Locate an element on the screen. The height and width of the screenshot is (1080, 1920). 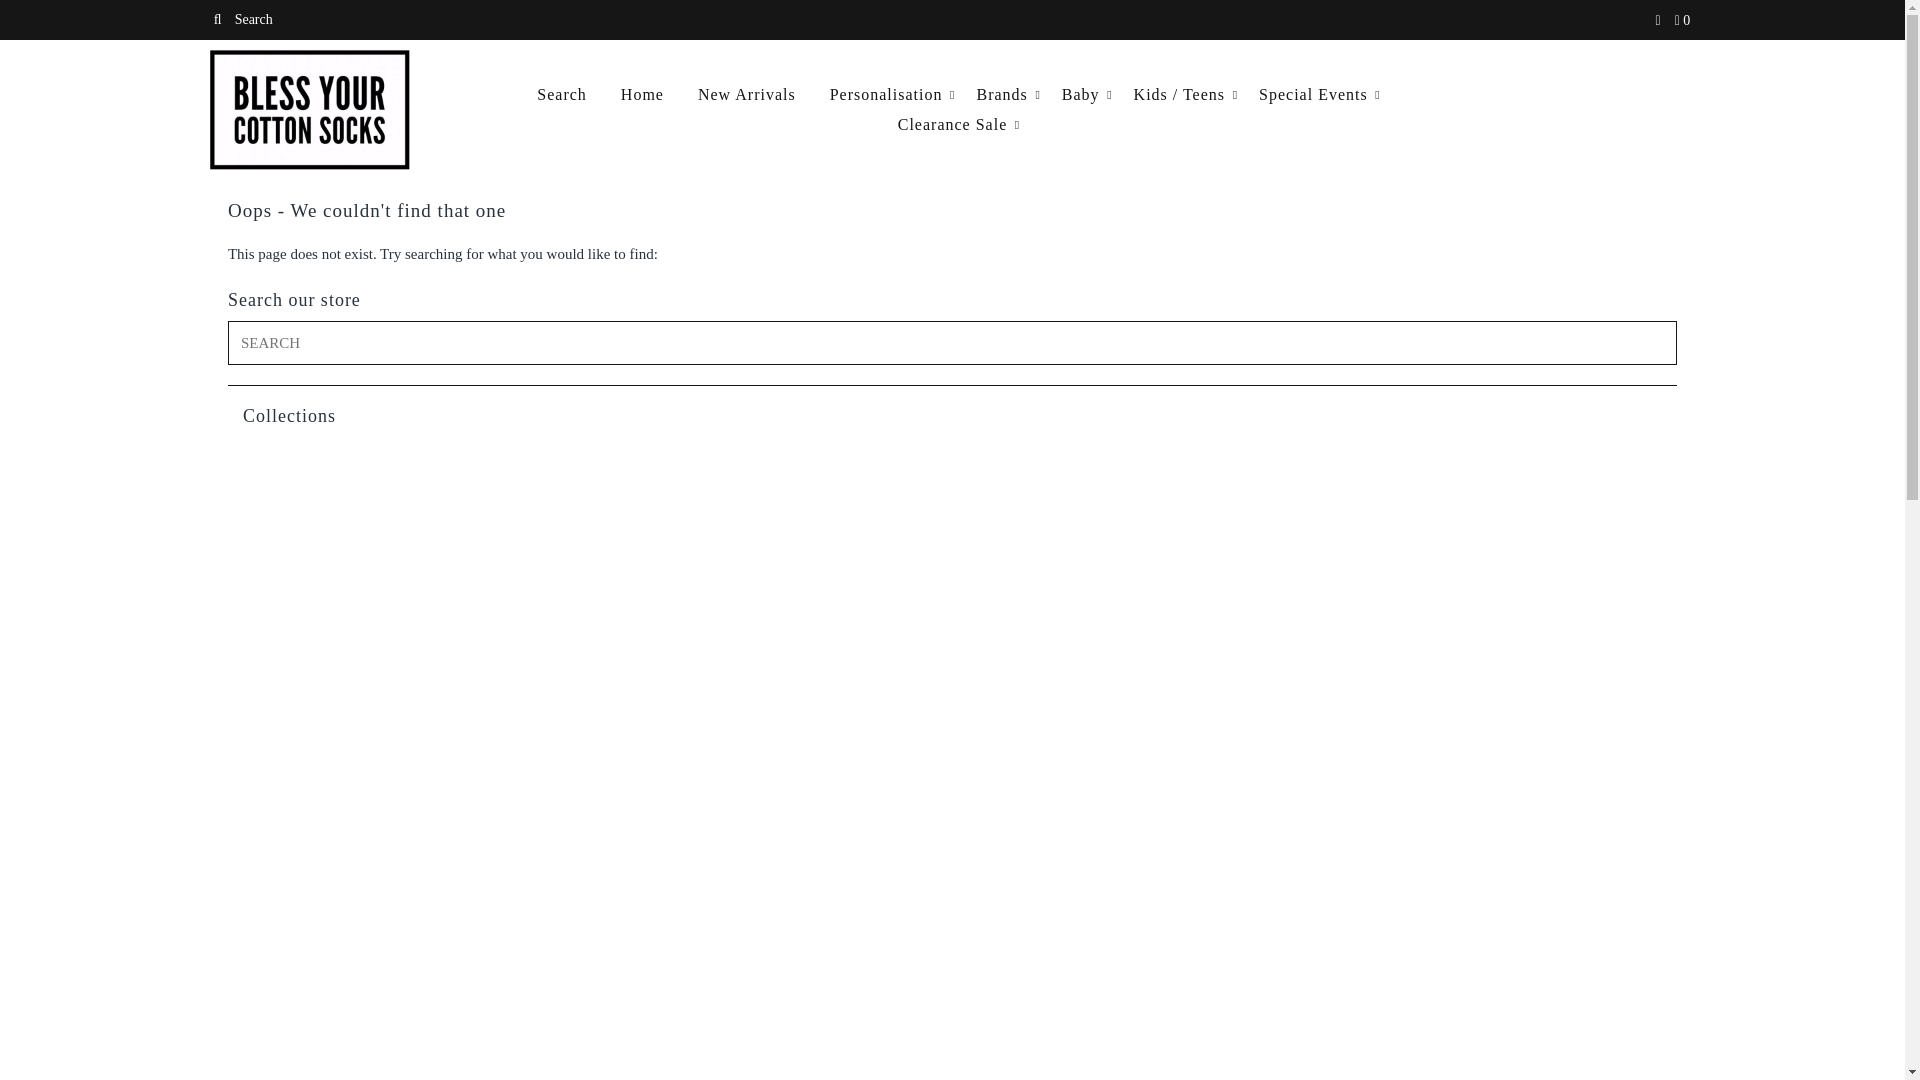
Alimrose is located at coordinates (400, 460).